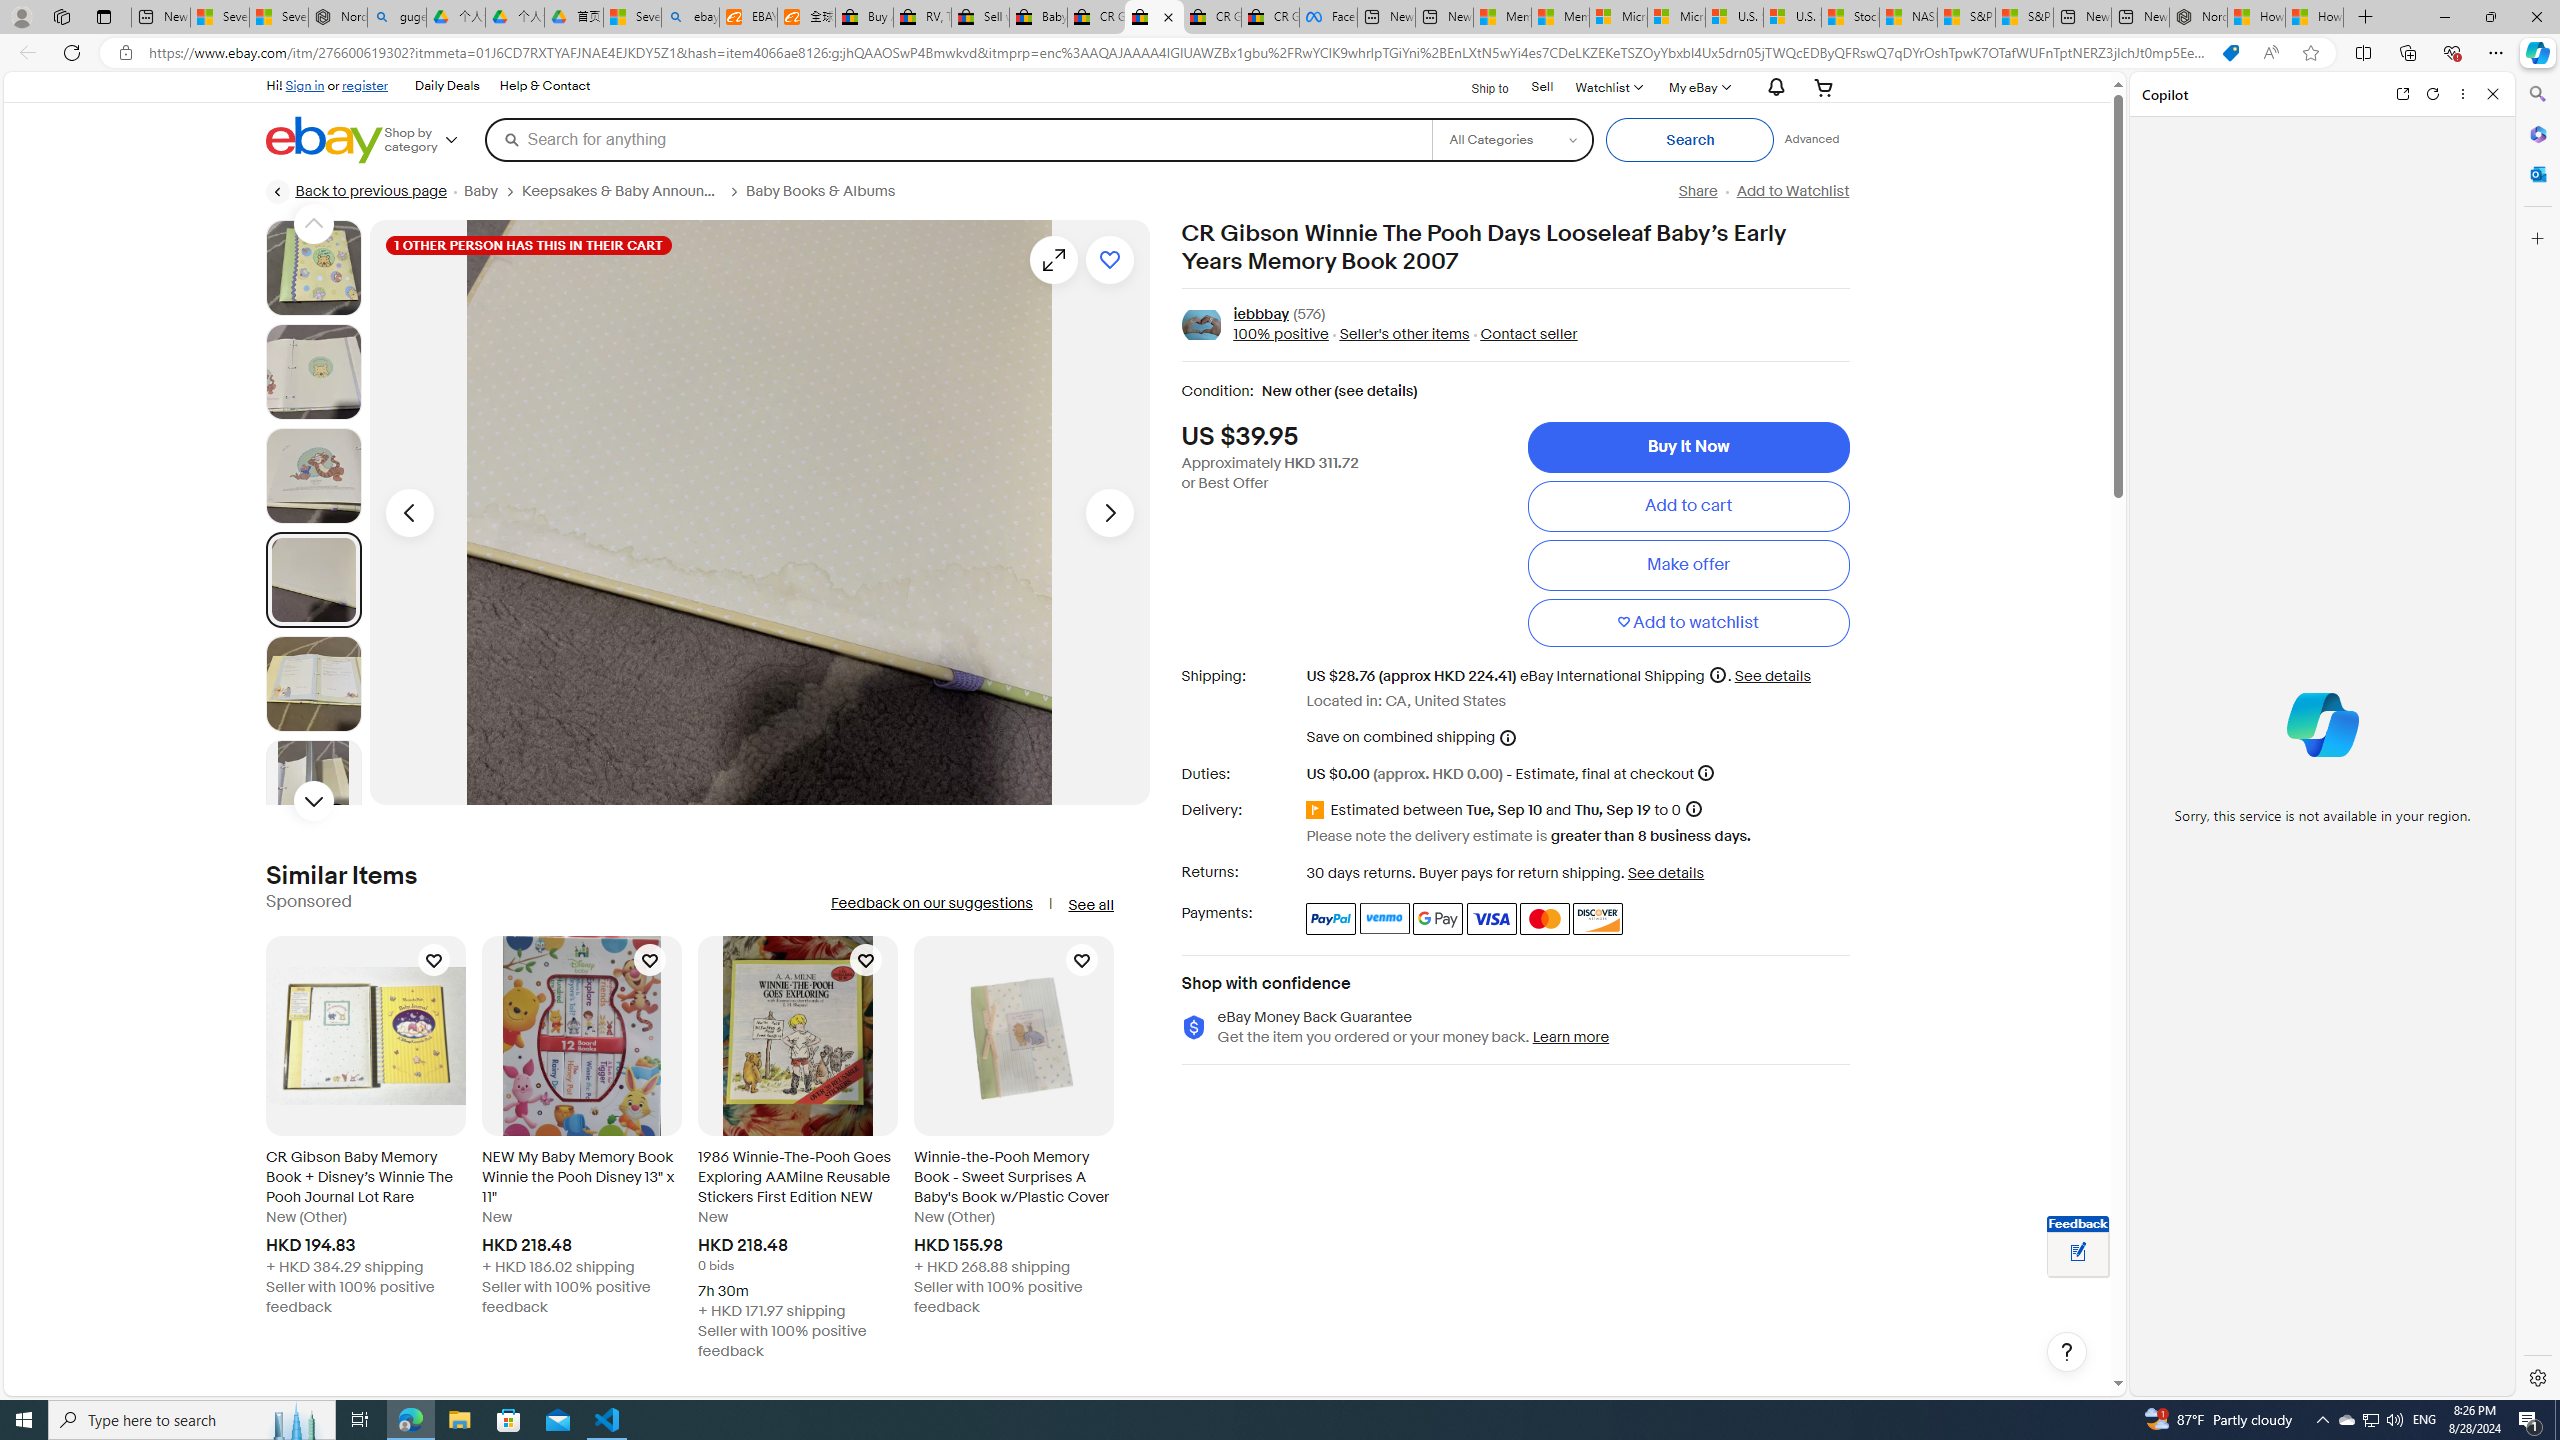 The image size is (2560, 1440). I want to click on 100% positive, so click(1280, 335).